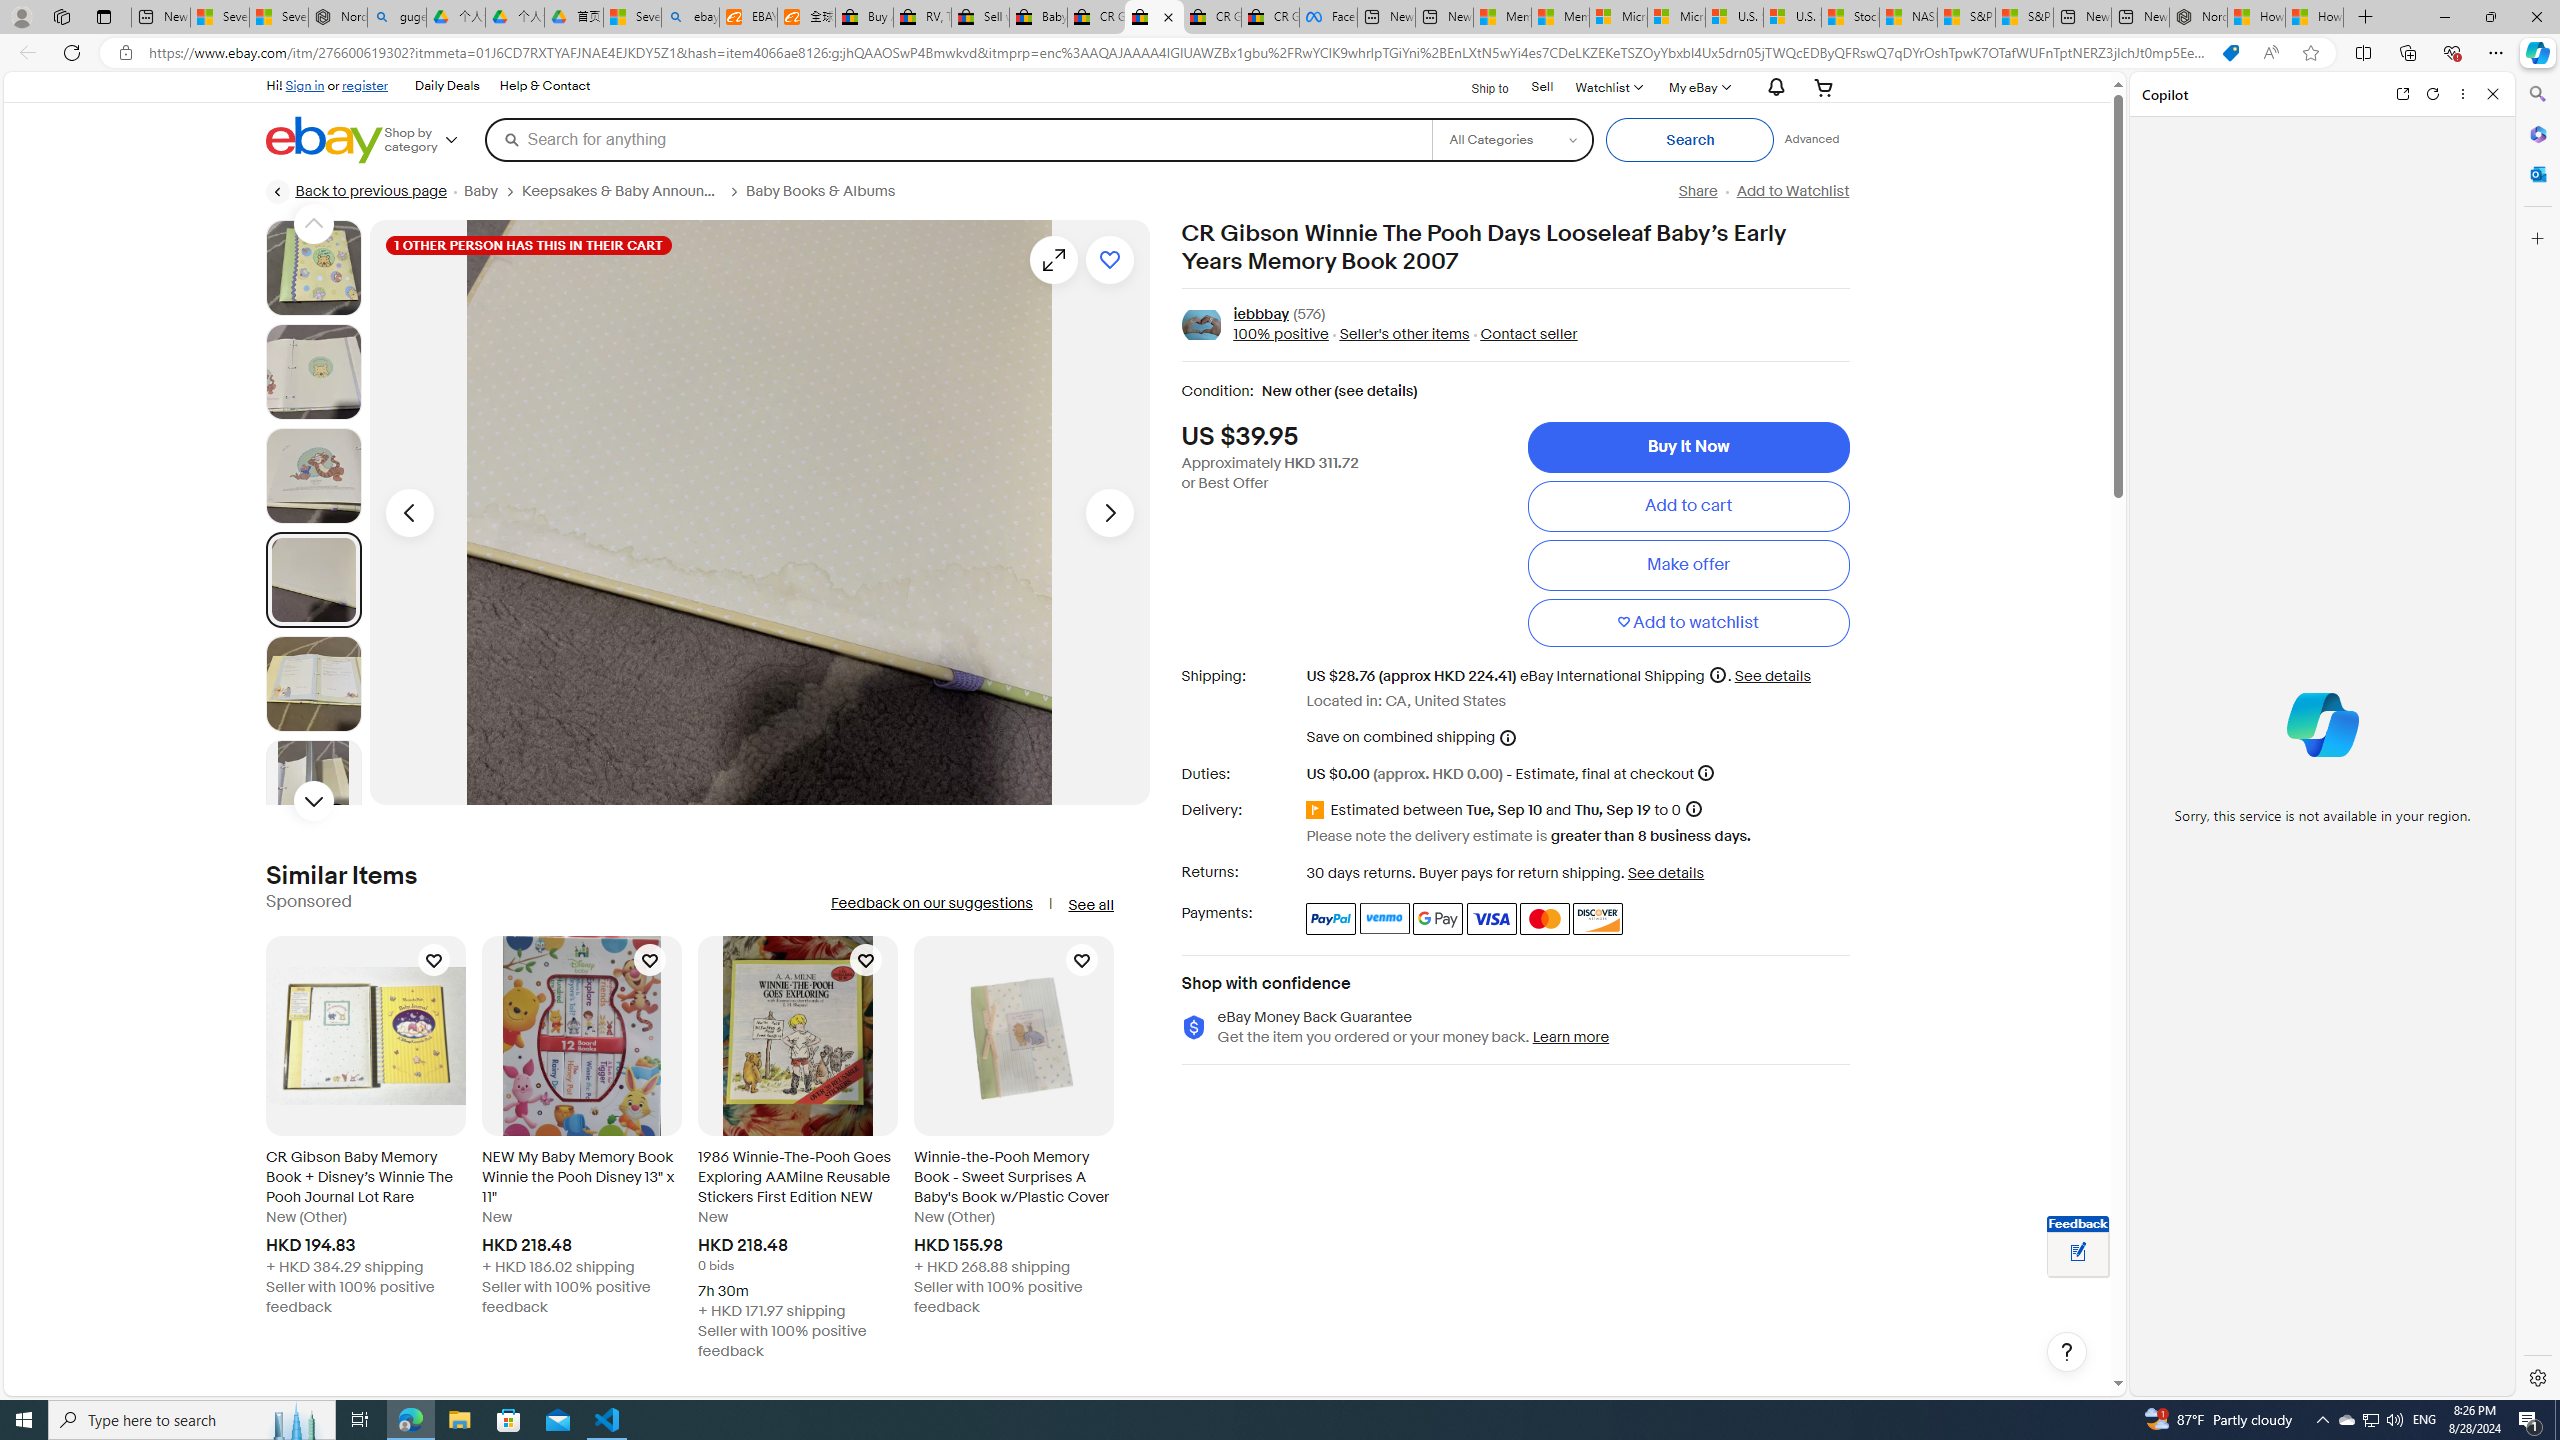 The image size is (2560, 1440). I want to click on 100% positive, so click(1280, 335).